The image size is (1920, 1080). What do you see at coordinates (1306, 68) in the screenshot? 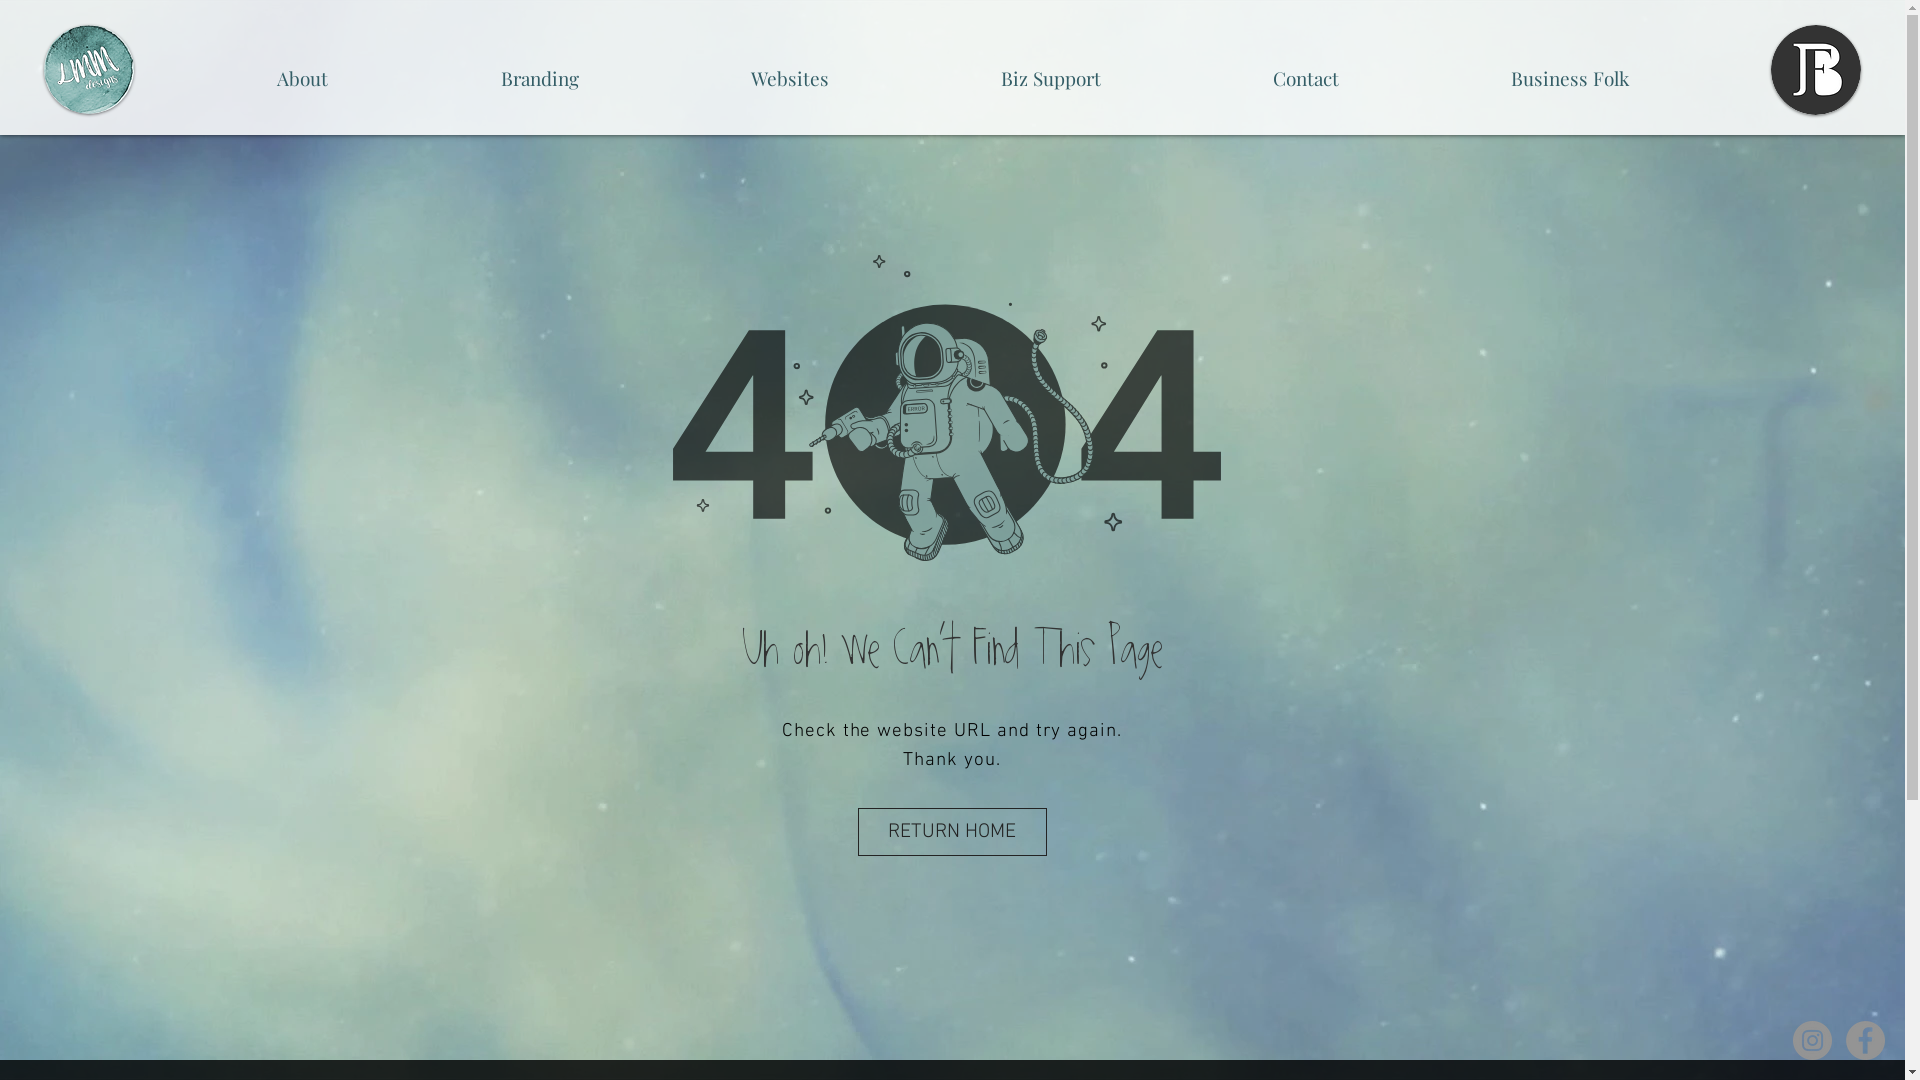
I see `Contact` at bounding box center [1306, 68].